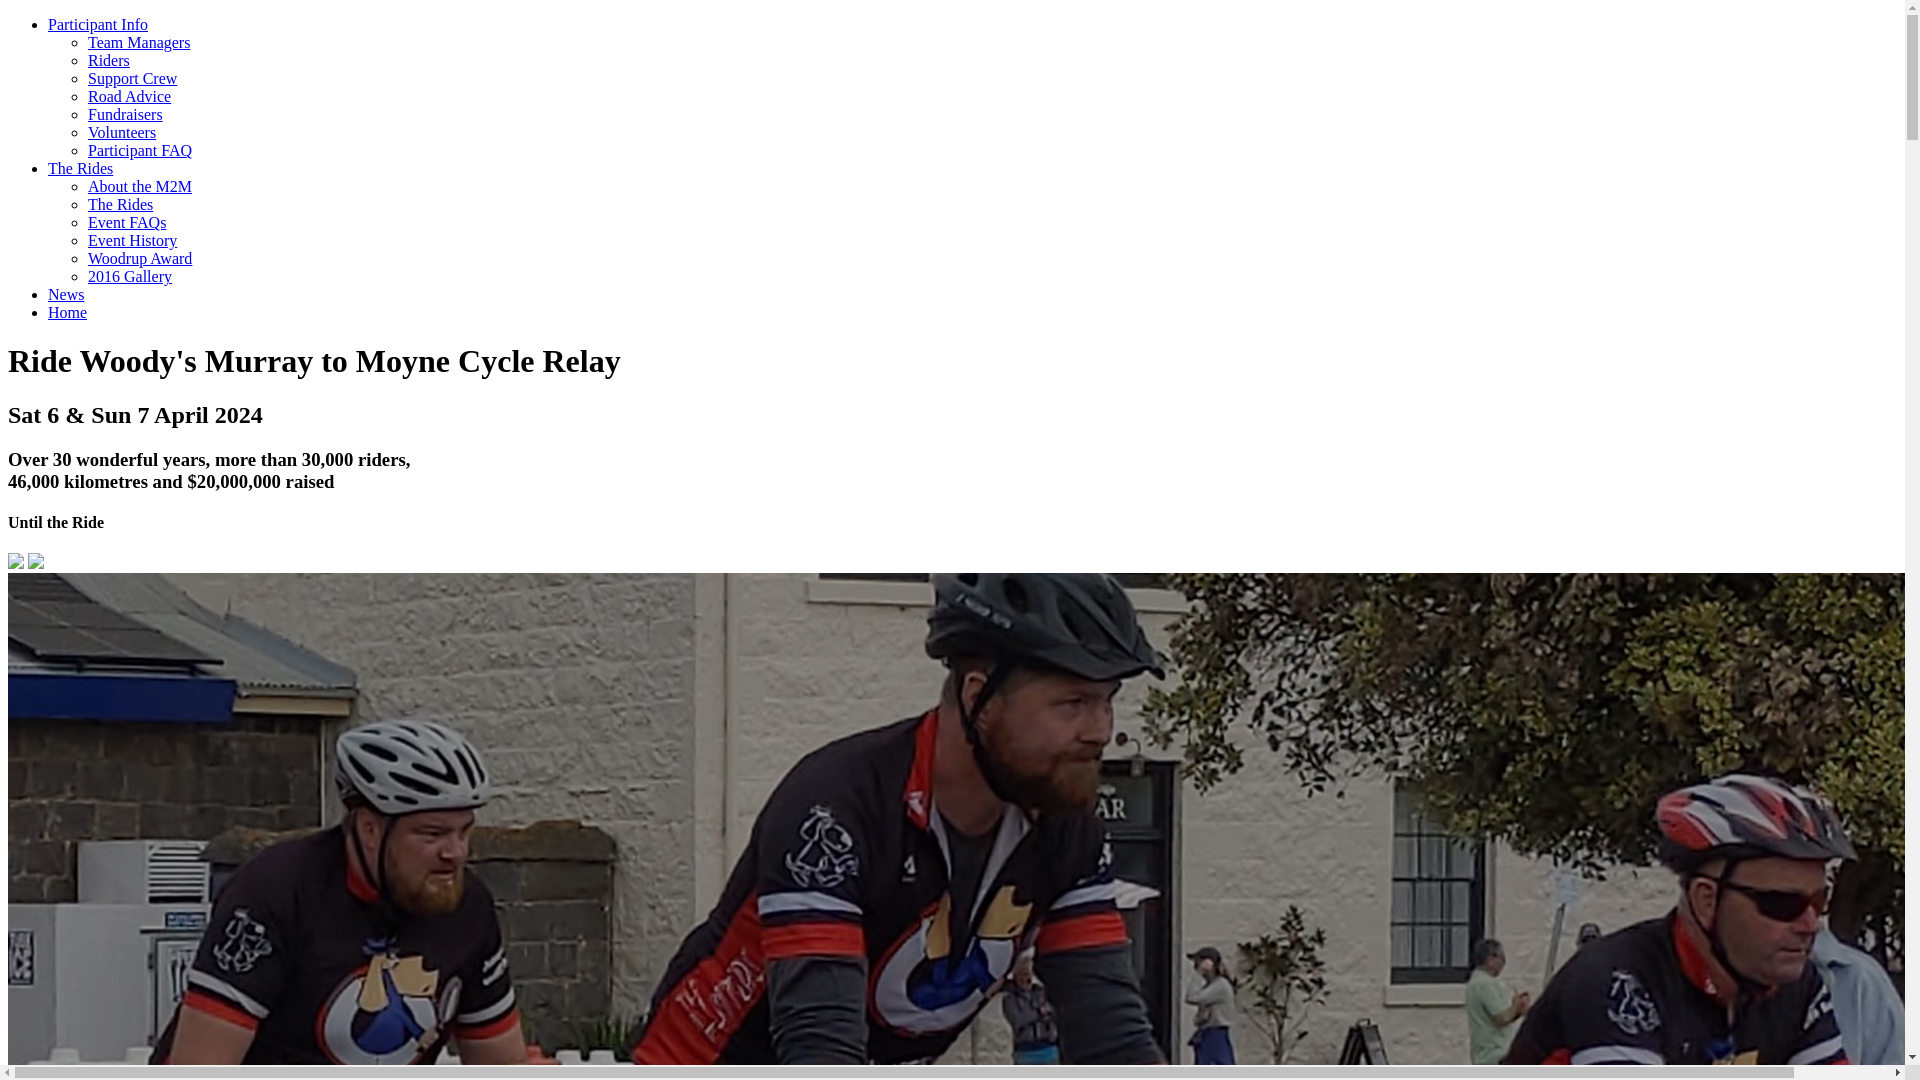 The height and width of the screenshot is (1080, 1920). I want to click on About the M2M, so click(140, 186).